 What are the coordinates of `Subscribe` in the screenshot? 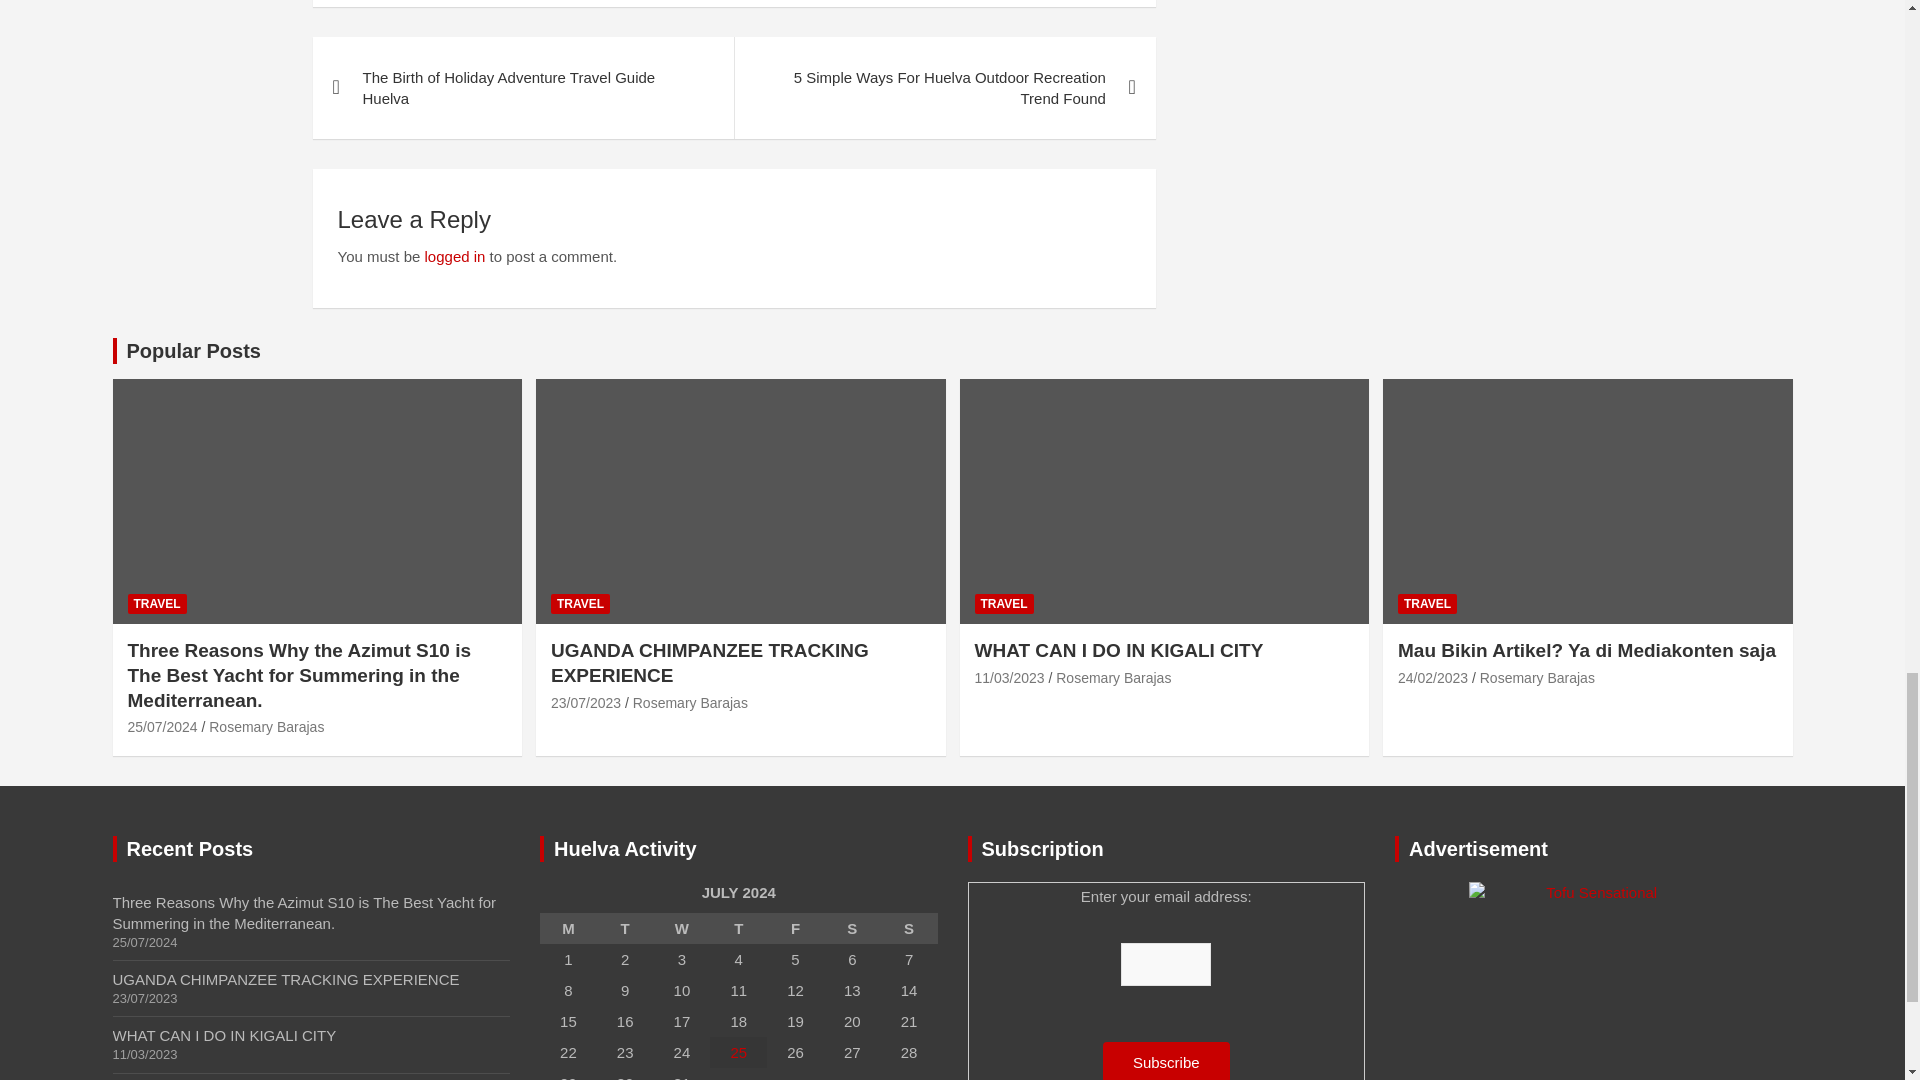 It's located at (1166, 1061).